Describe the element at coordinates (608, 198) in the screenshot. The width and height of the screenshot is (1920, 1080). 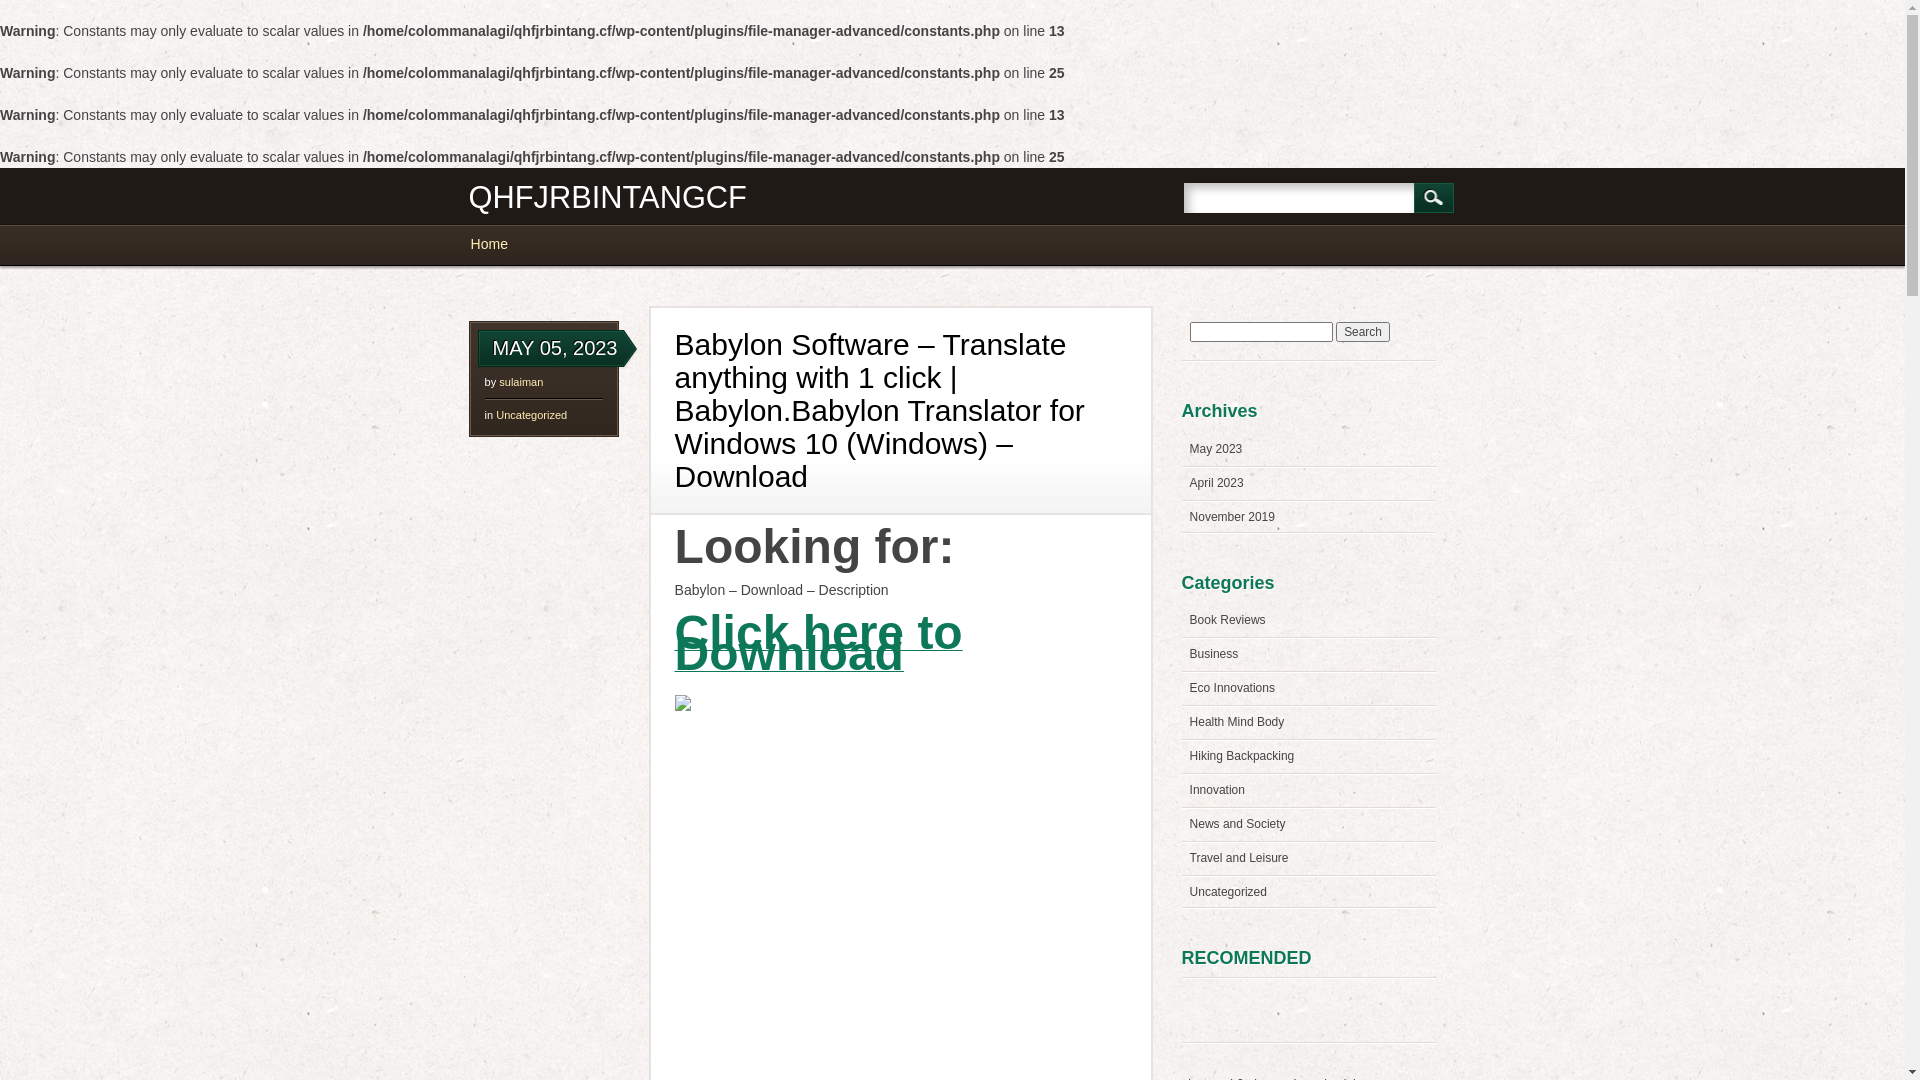
I see `QHFJRBINTANGCF` at that location.